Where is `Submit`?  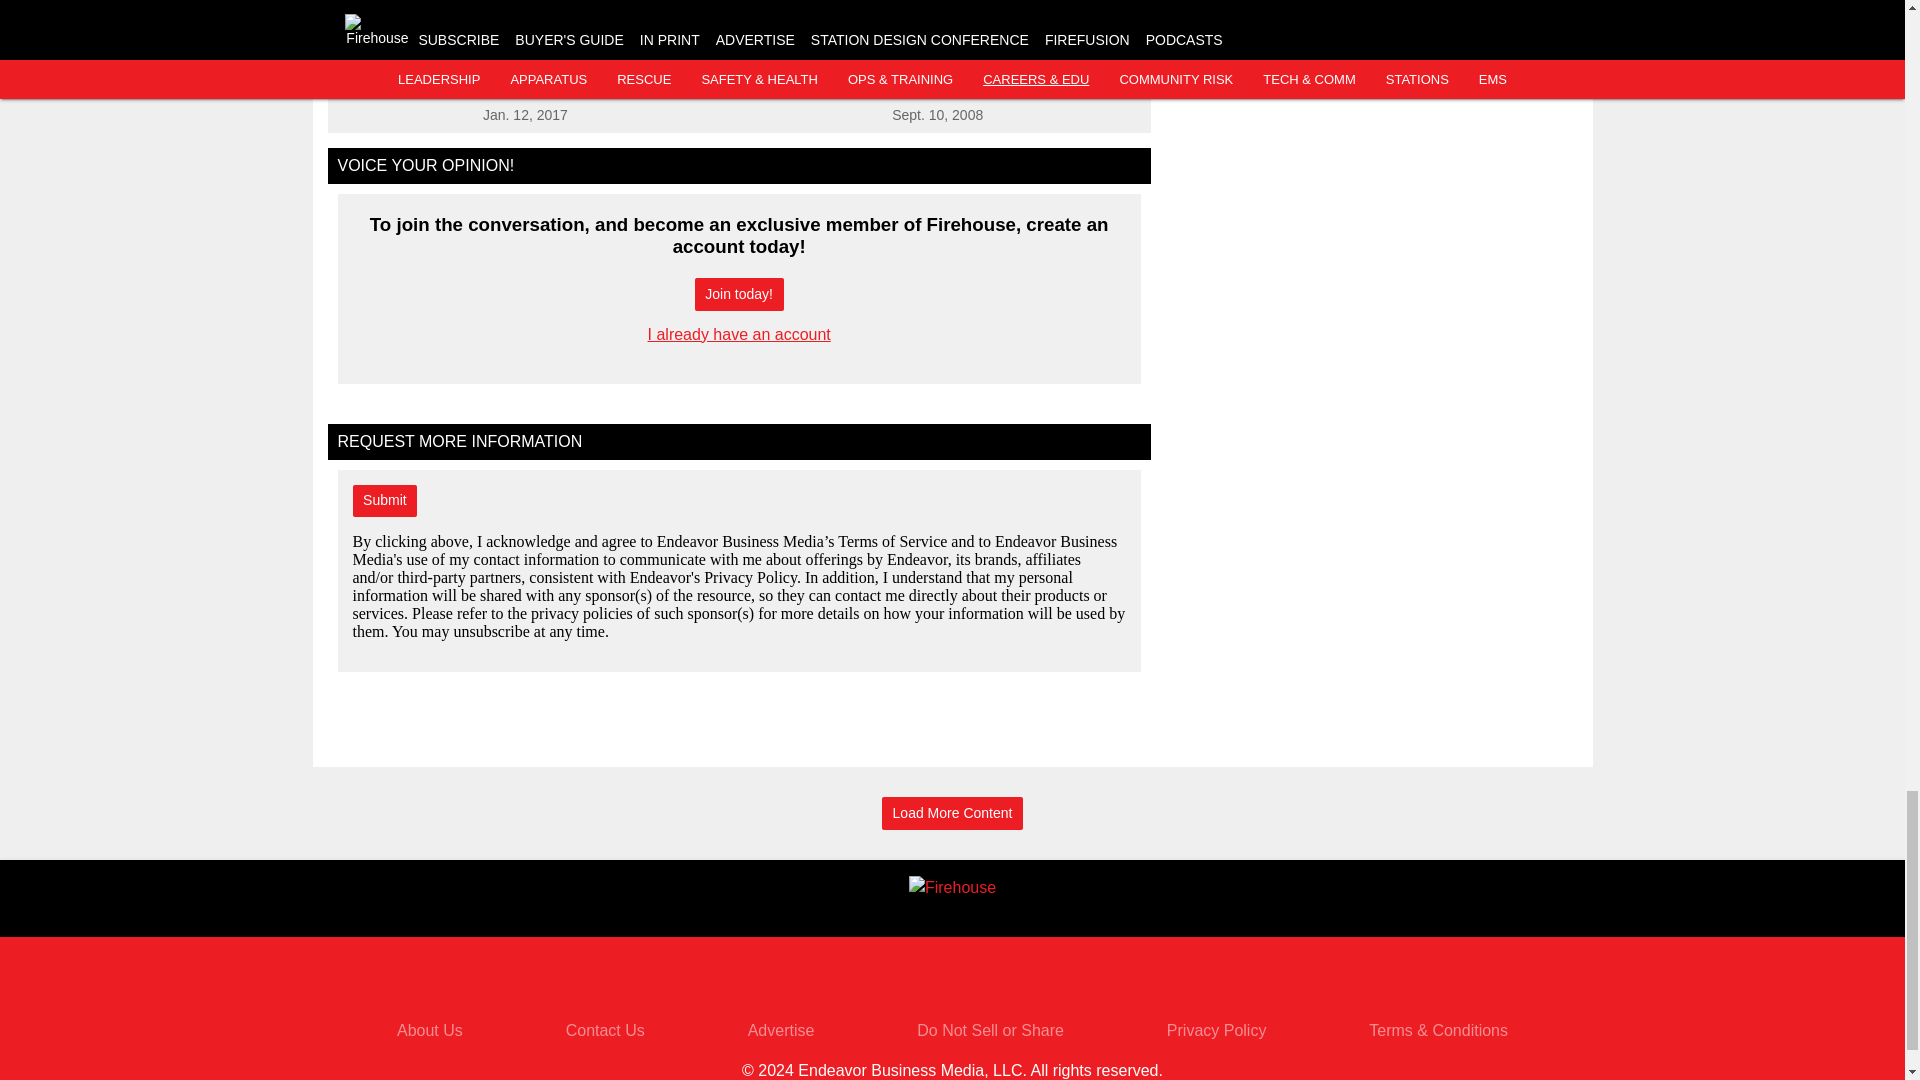 Submit is located at coordinates (384, 501).